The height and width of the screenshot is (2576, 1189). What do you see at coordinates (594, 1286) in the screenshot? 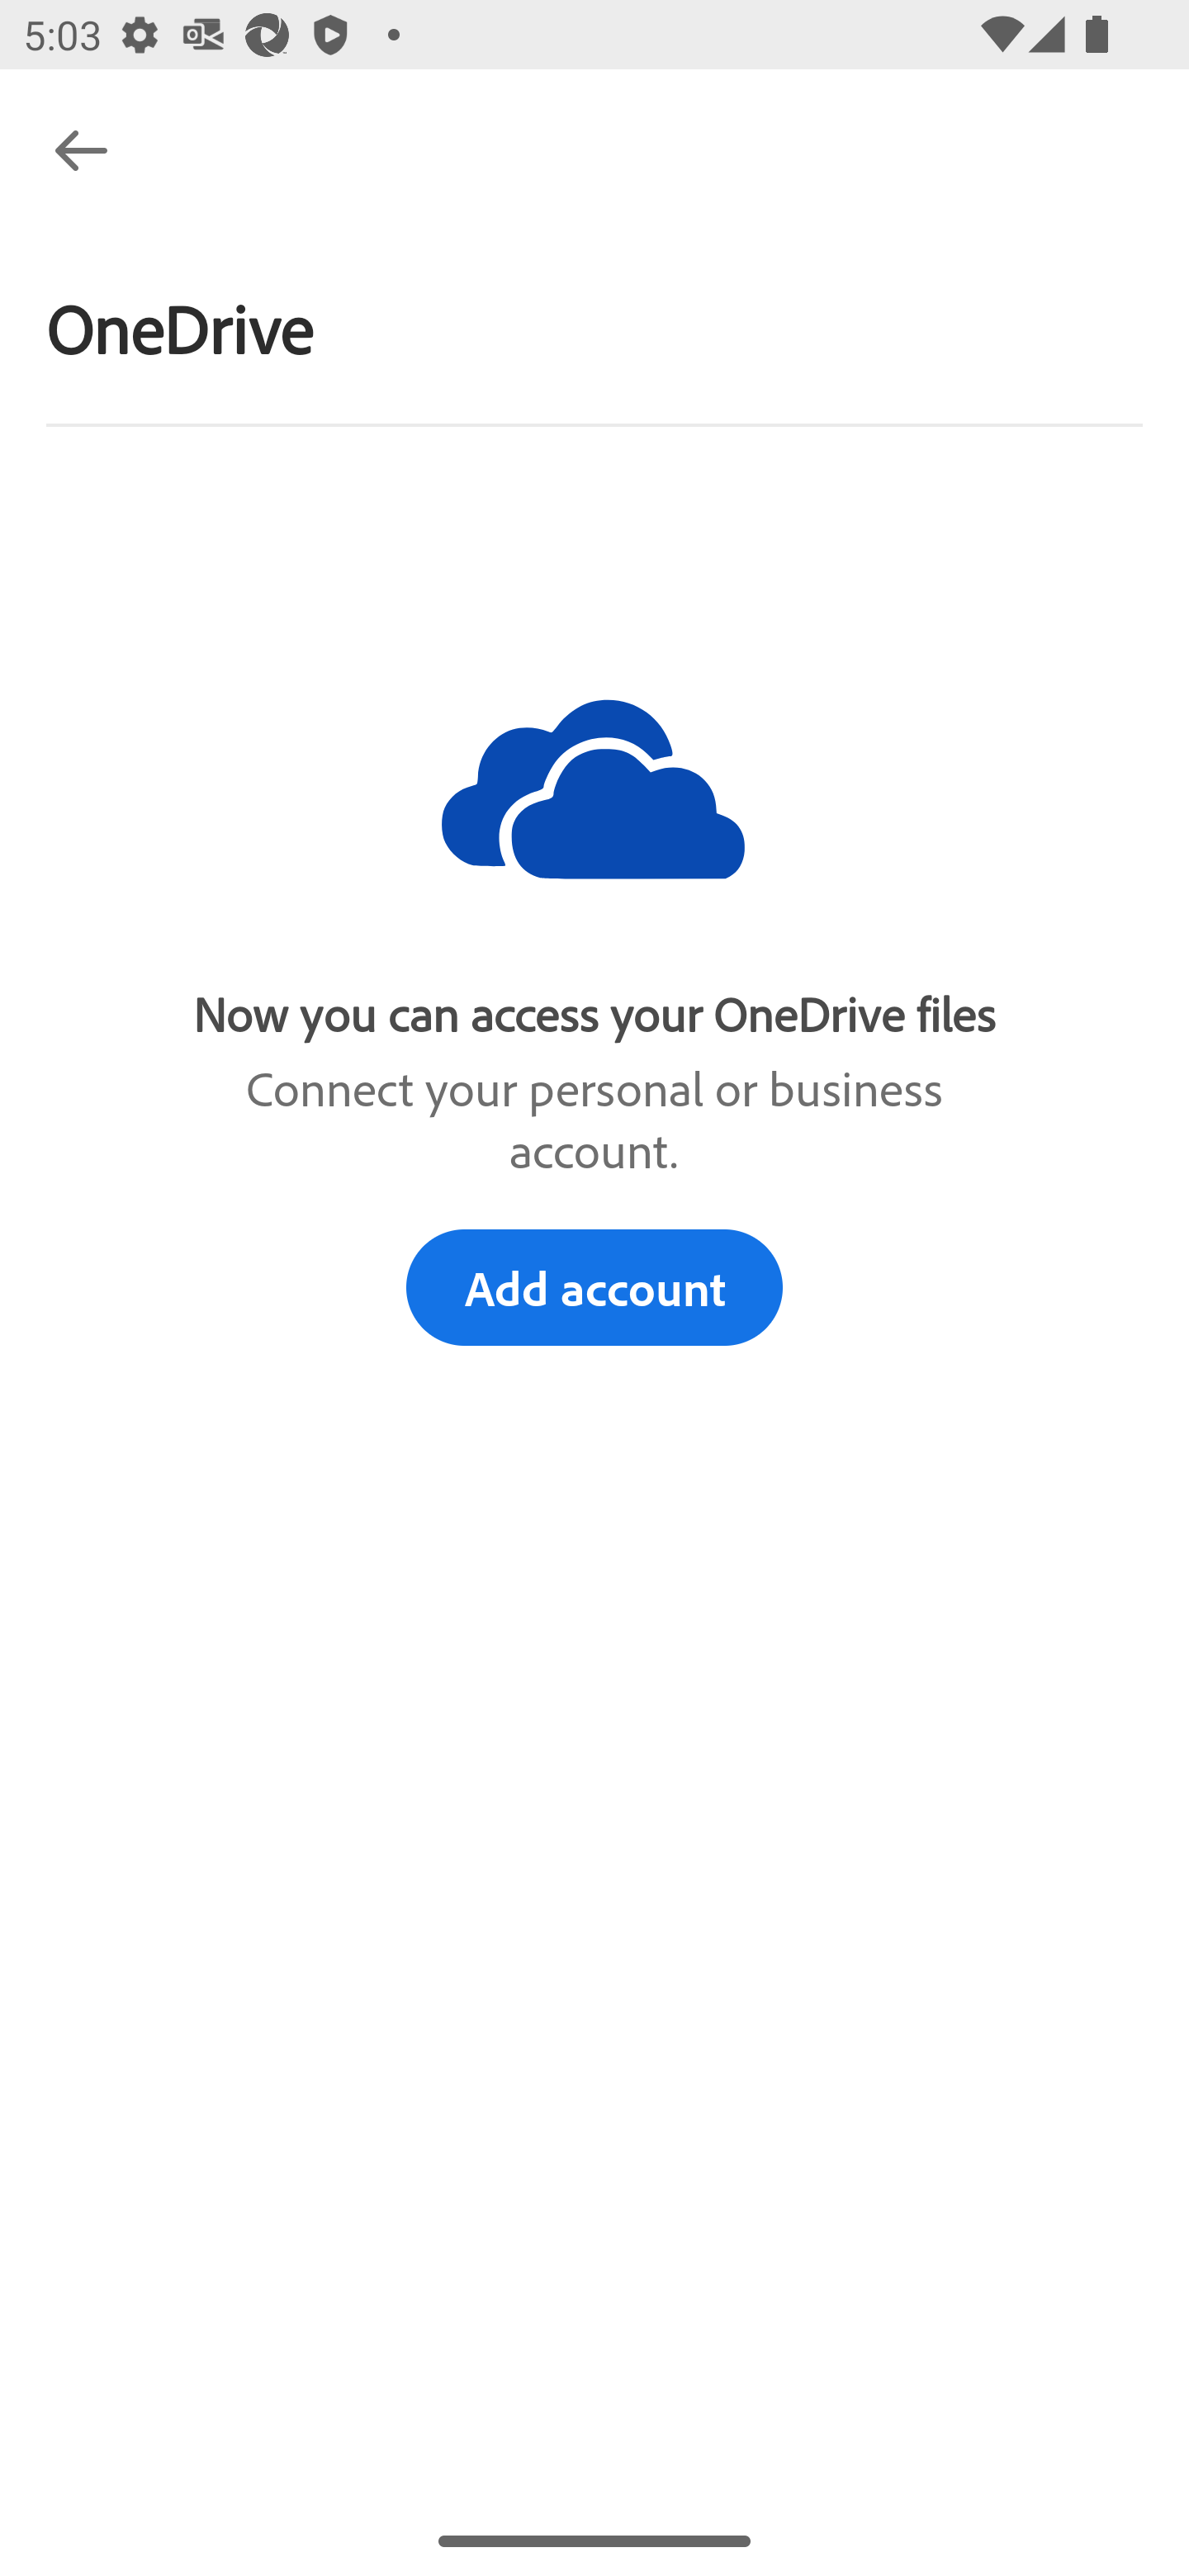
I see `Add account` at bounding box center [594, 1286].